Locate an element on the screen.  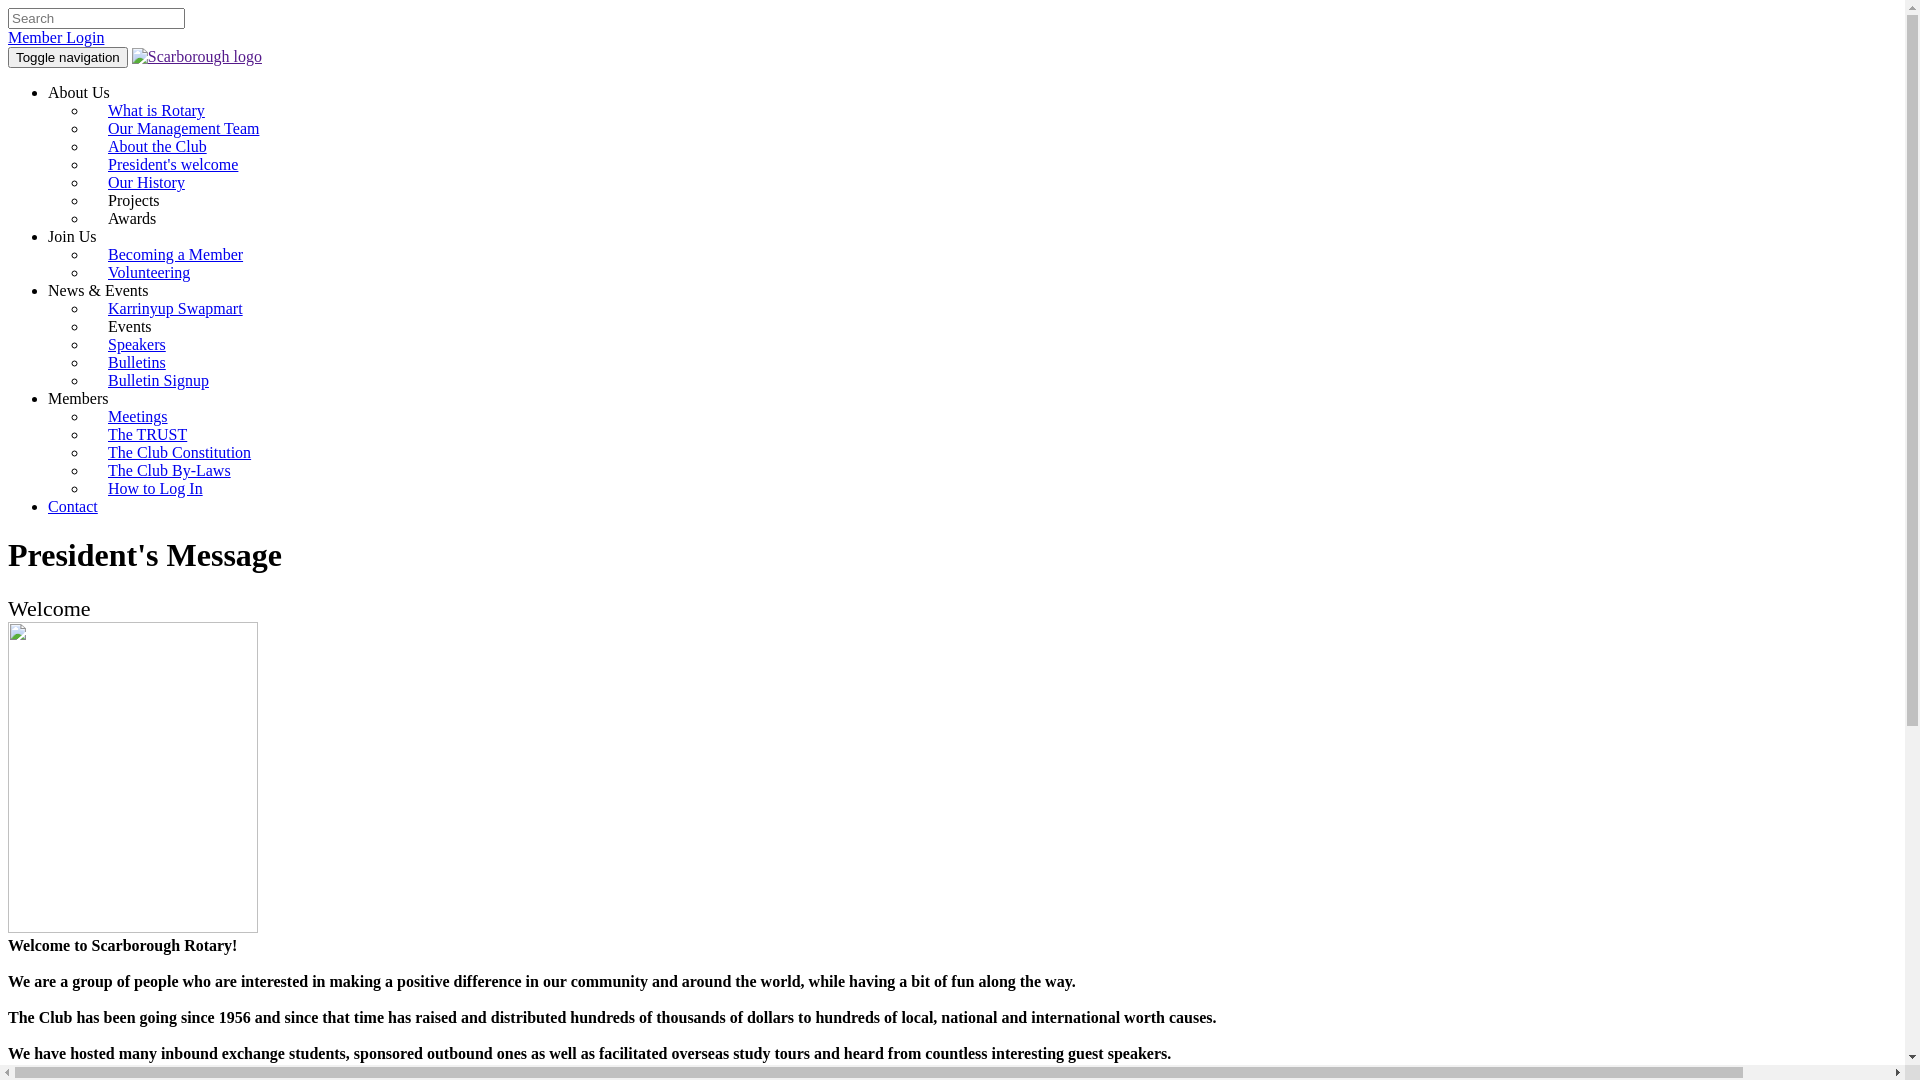
News & Events is located at coordinates (98, 290).